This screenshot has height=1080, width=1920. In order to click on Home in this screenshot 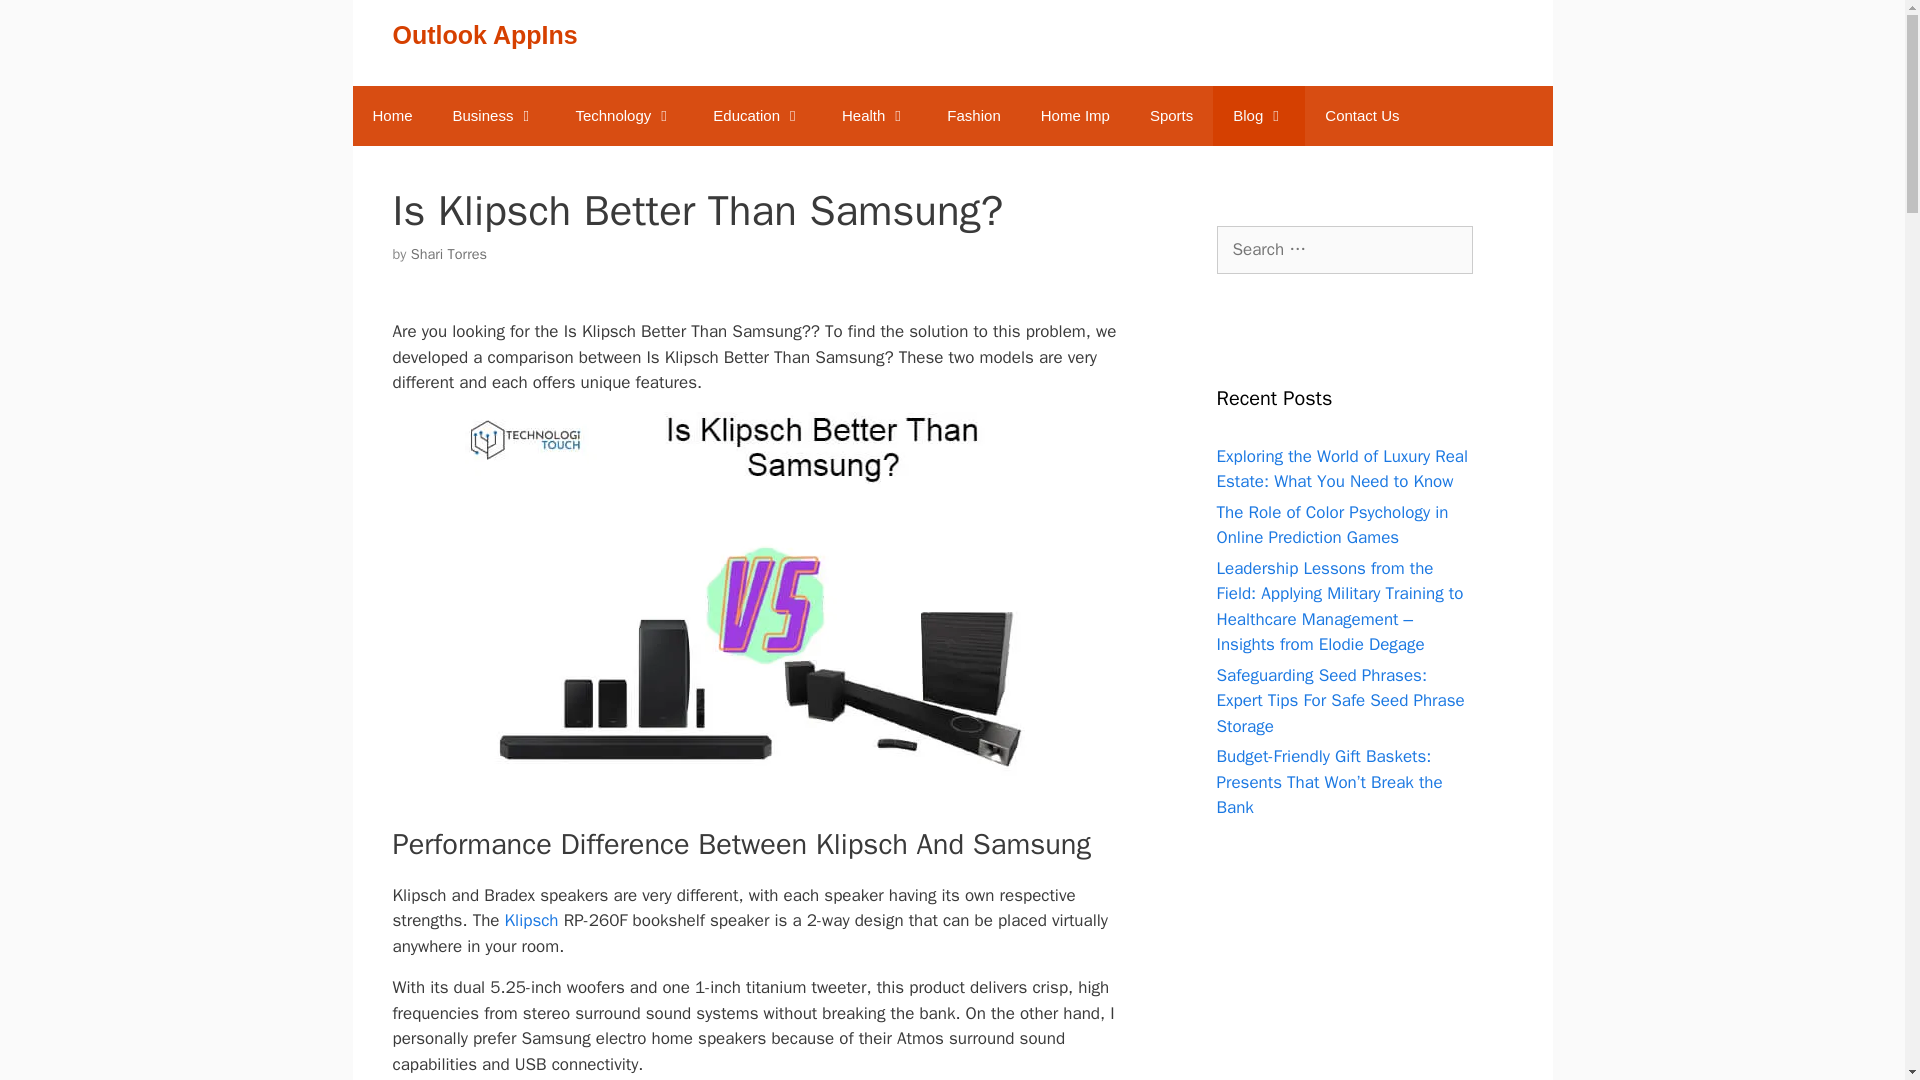, I will do `click(392, 116)`.